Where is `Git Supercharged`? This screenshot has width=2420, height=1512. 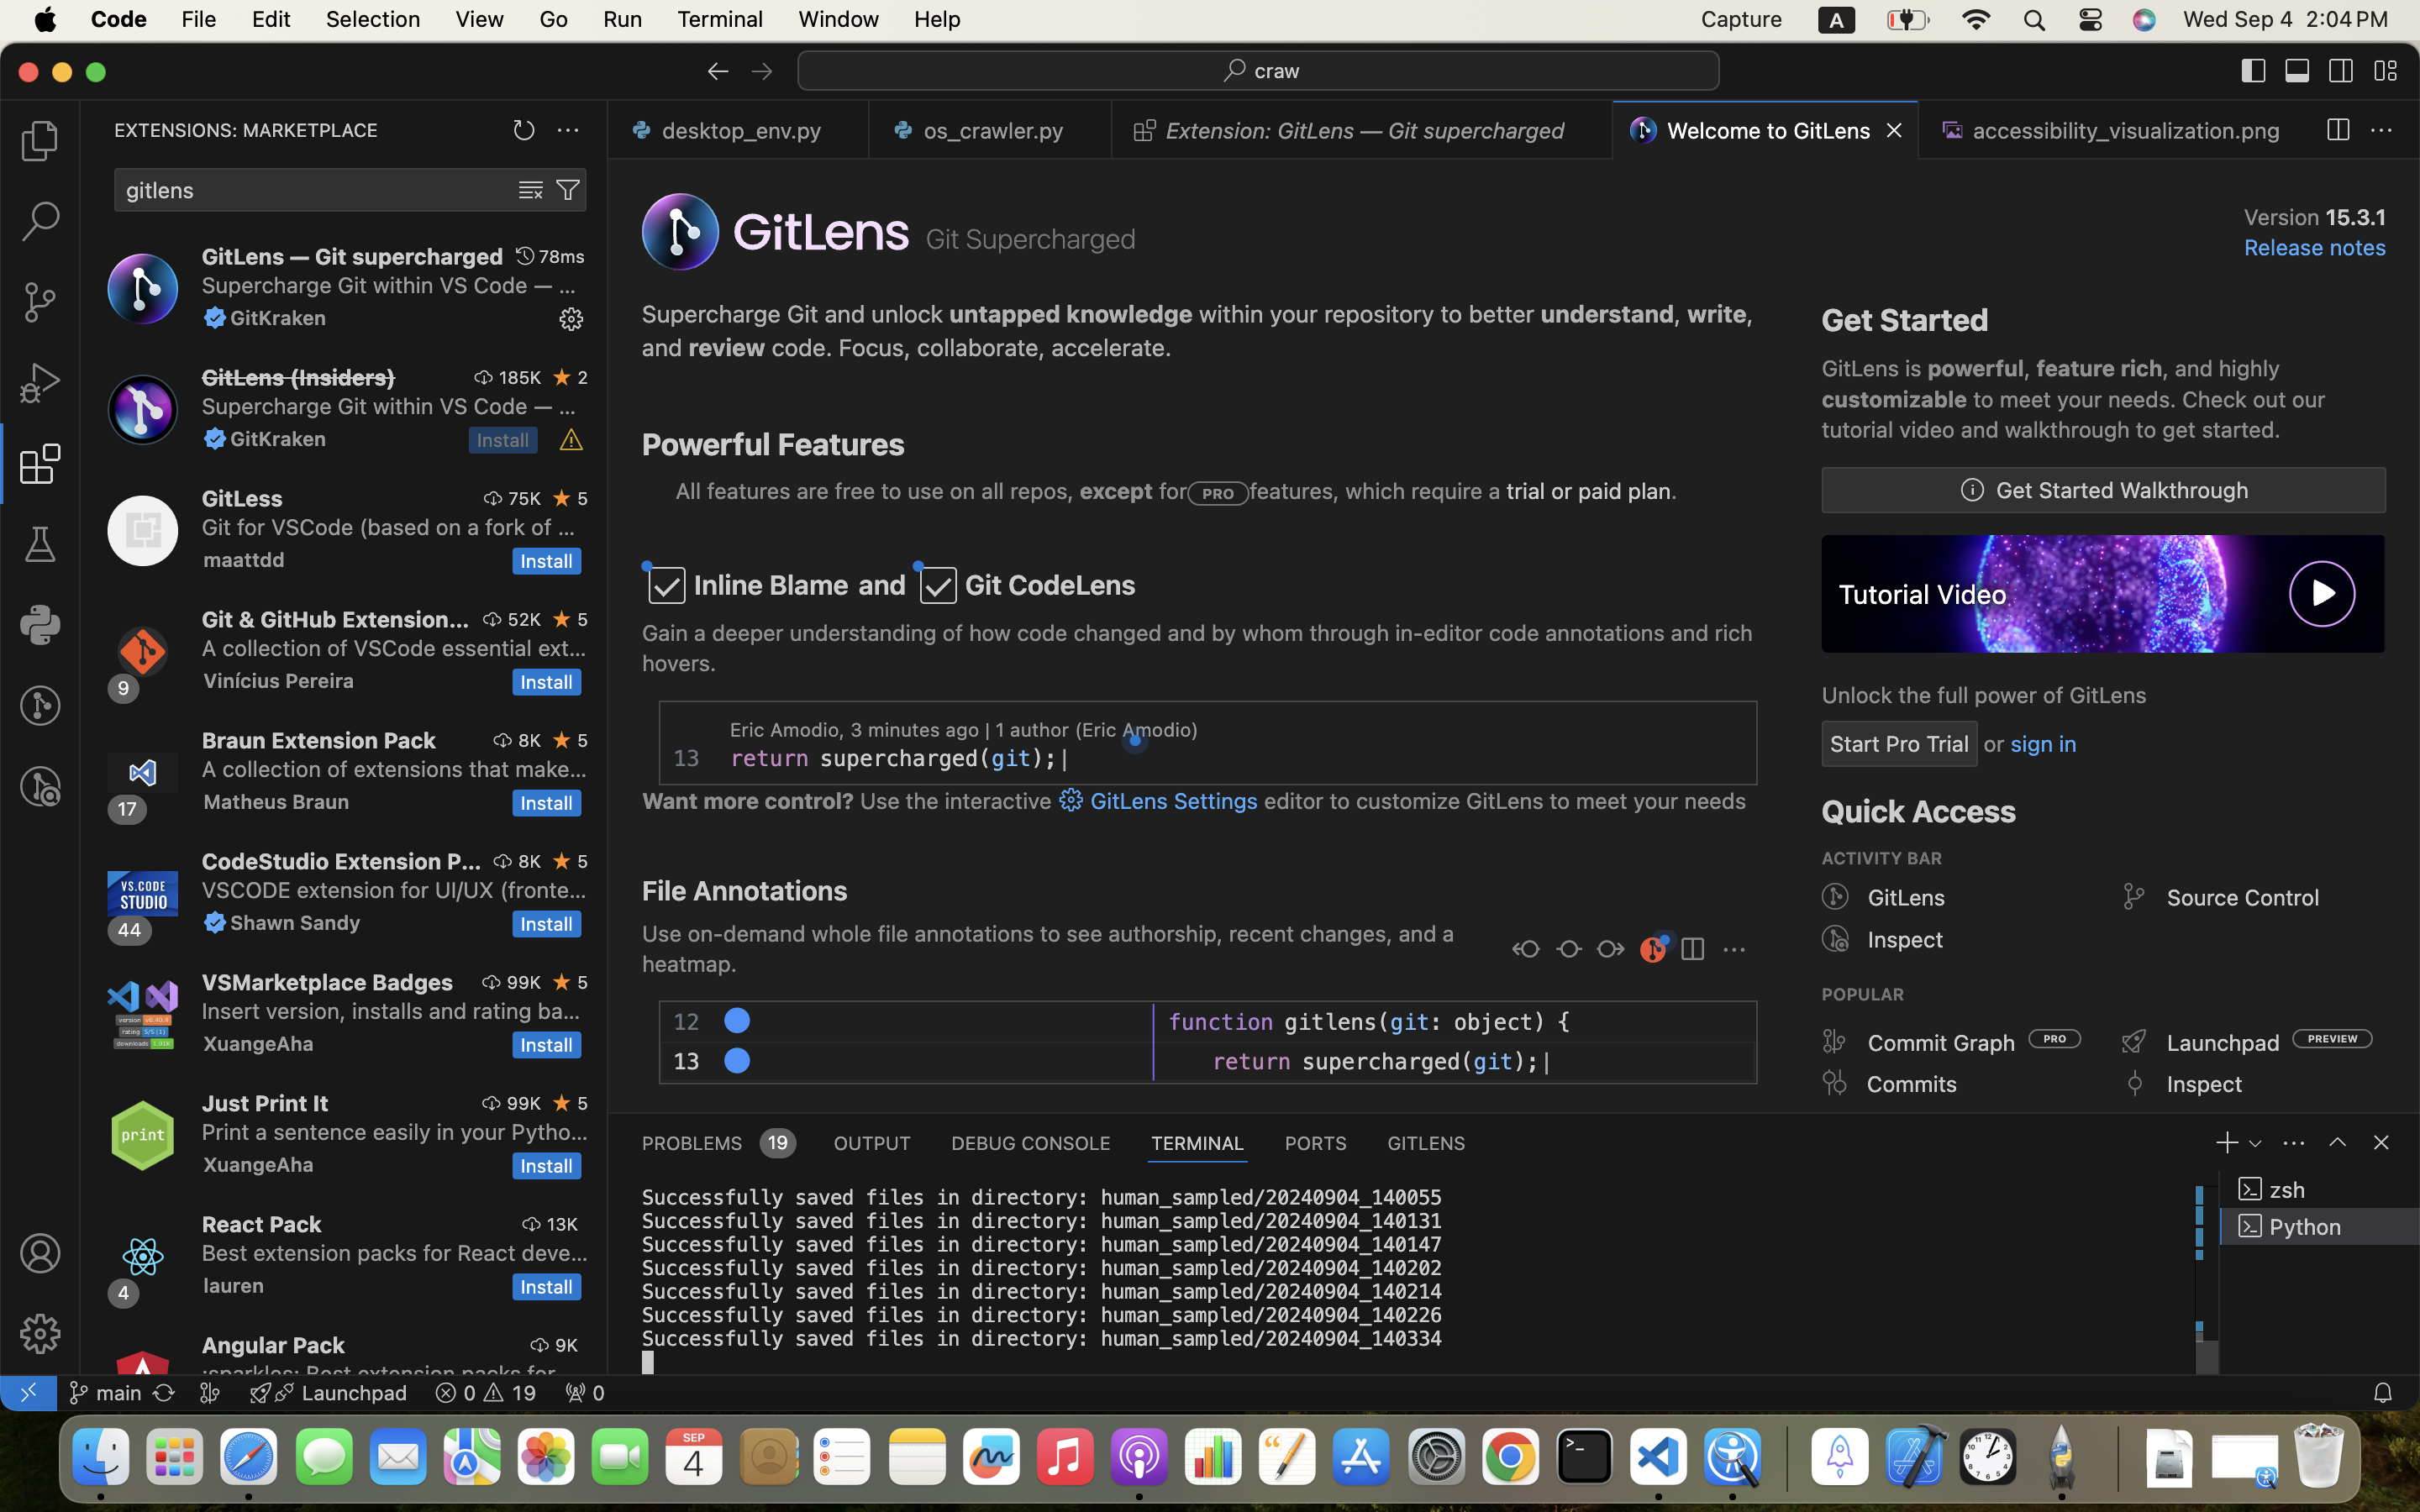 Git Supercharged is located at coordinates (1032, 239).